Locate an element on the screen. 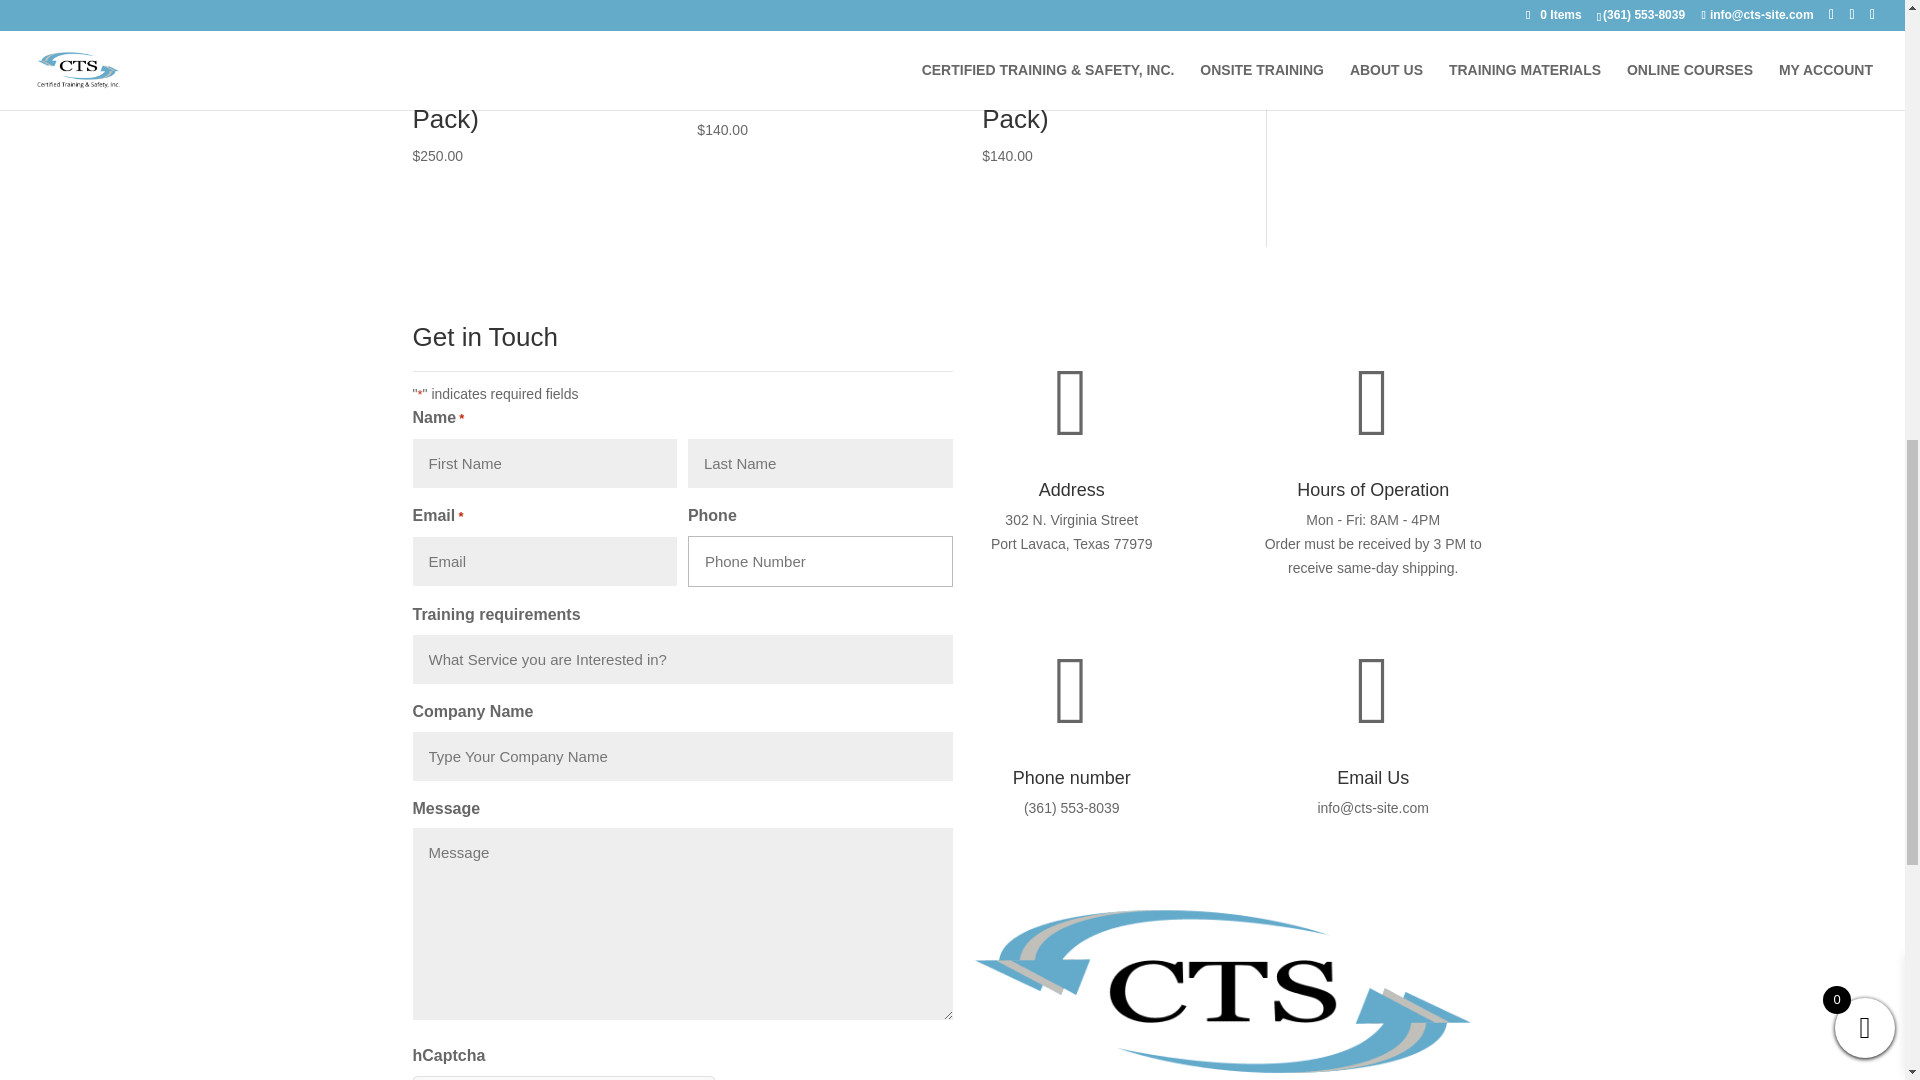 The image size is (1920, 1080). CTSLogo2021 is located at coordinates (1222, 982).